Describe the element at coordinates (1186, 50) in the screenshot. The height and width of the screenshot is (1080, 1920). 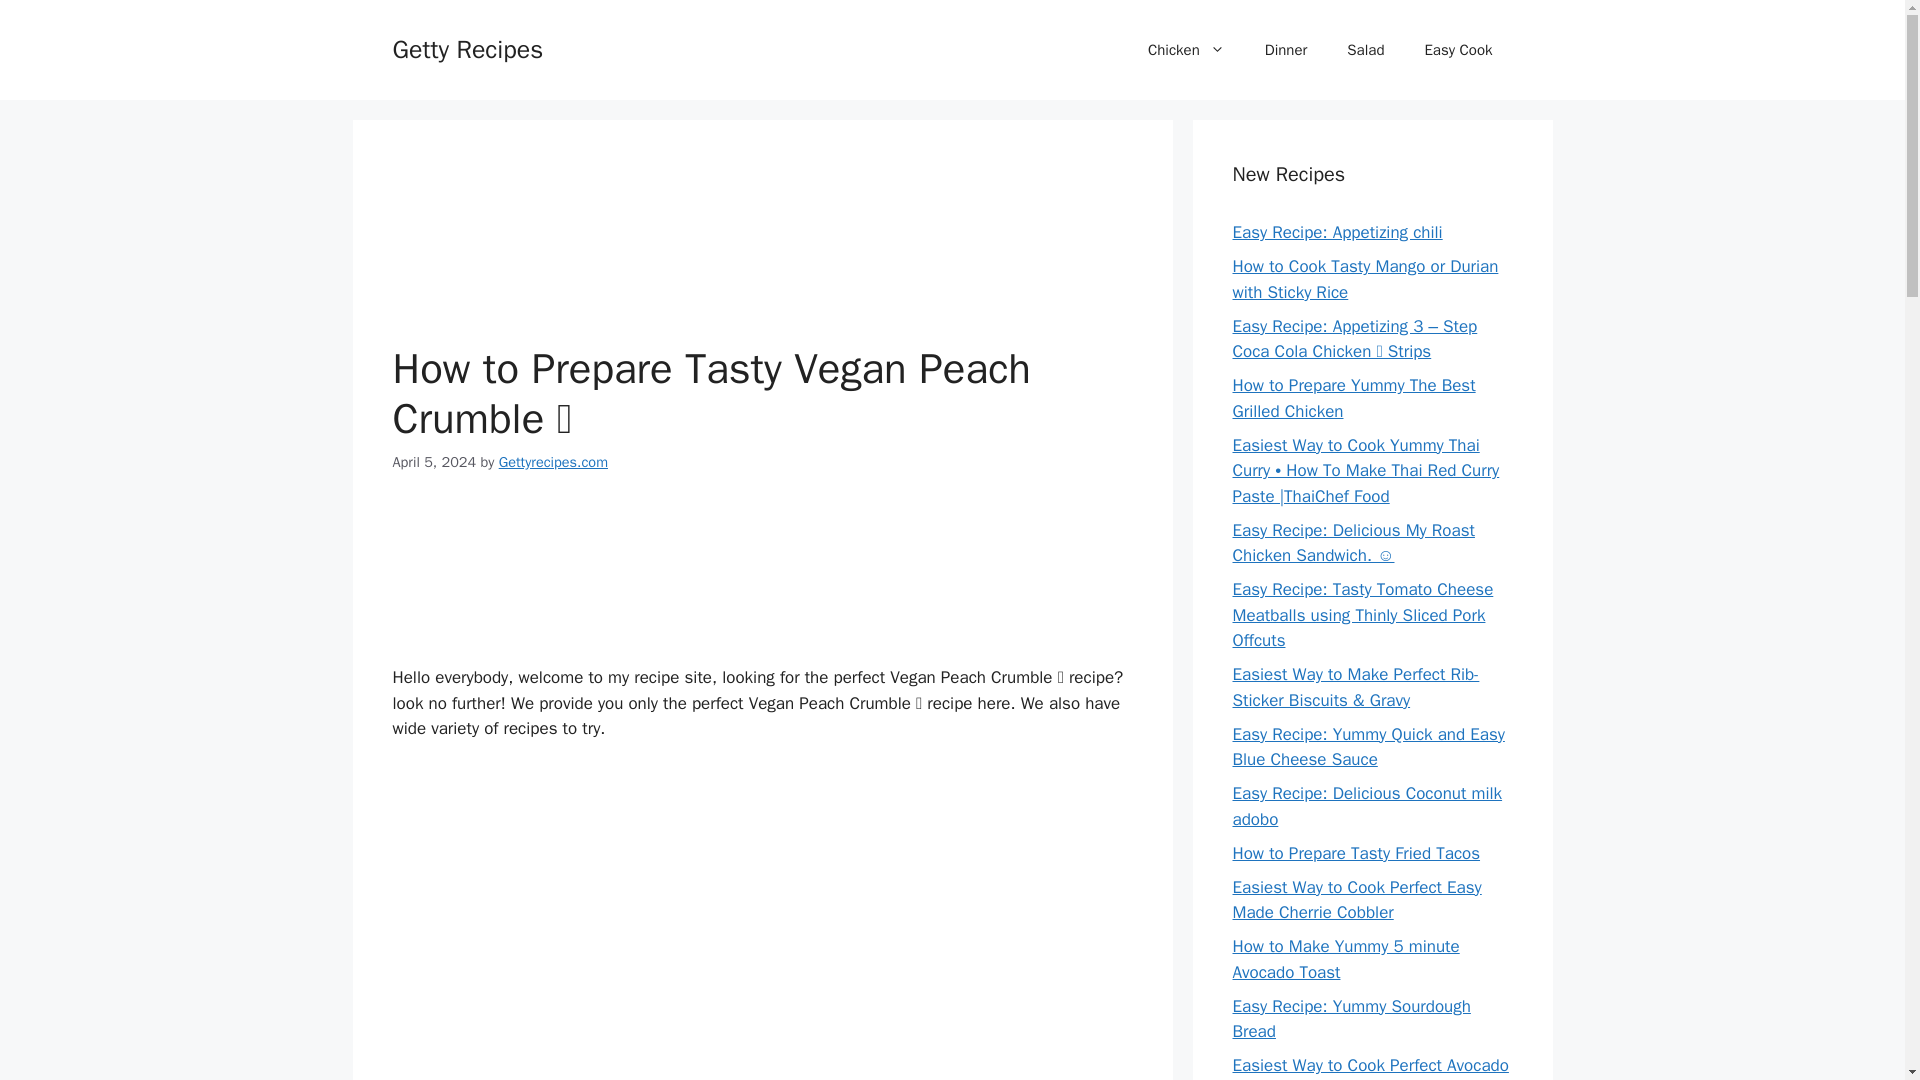
I see `Chicken` at that location.